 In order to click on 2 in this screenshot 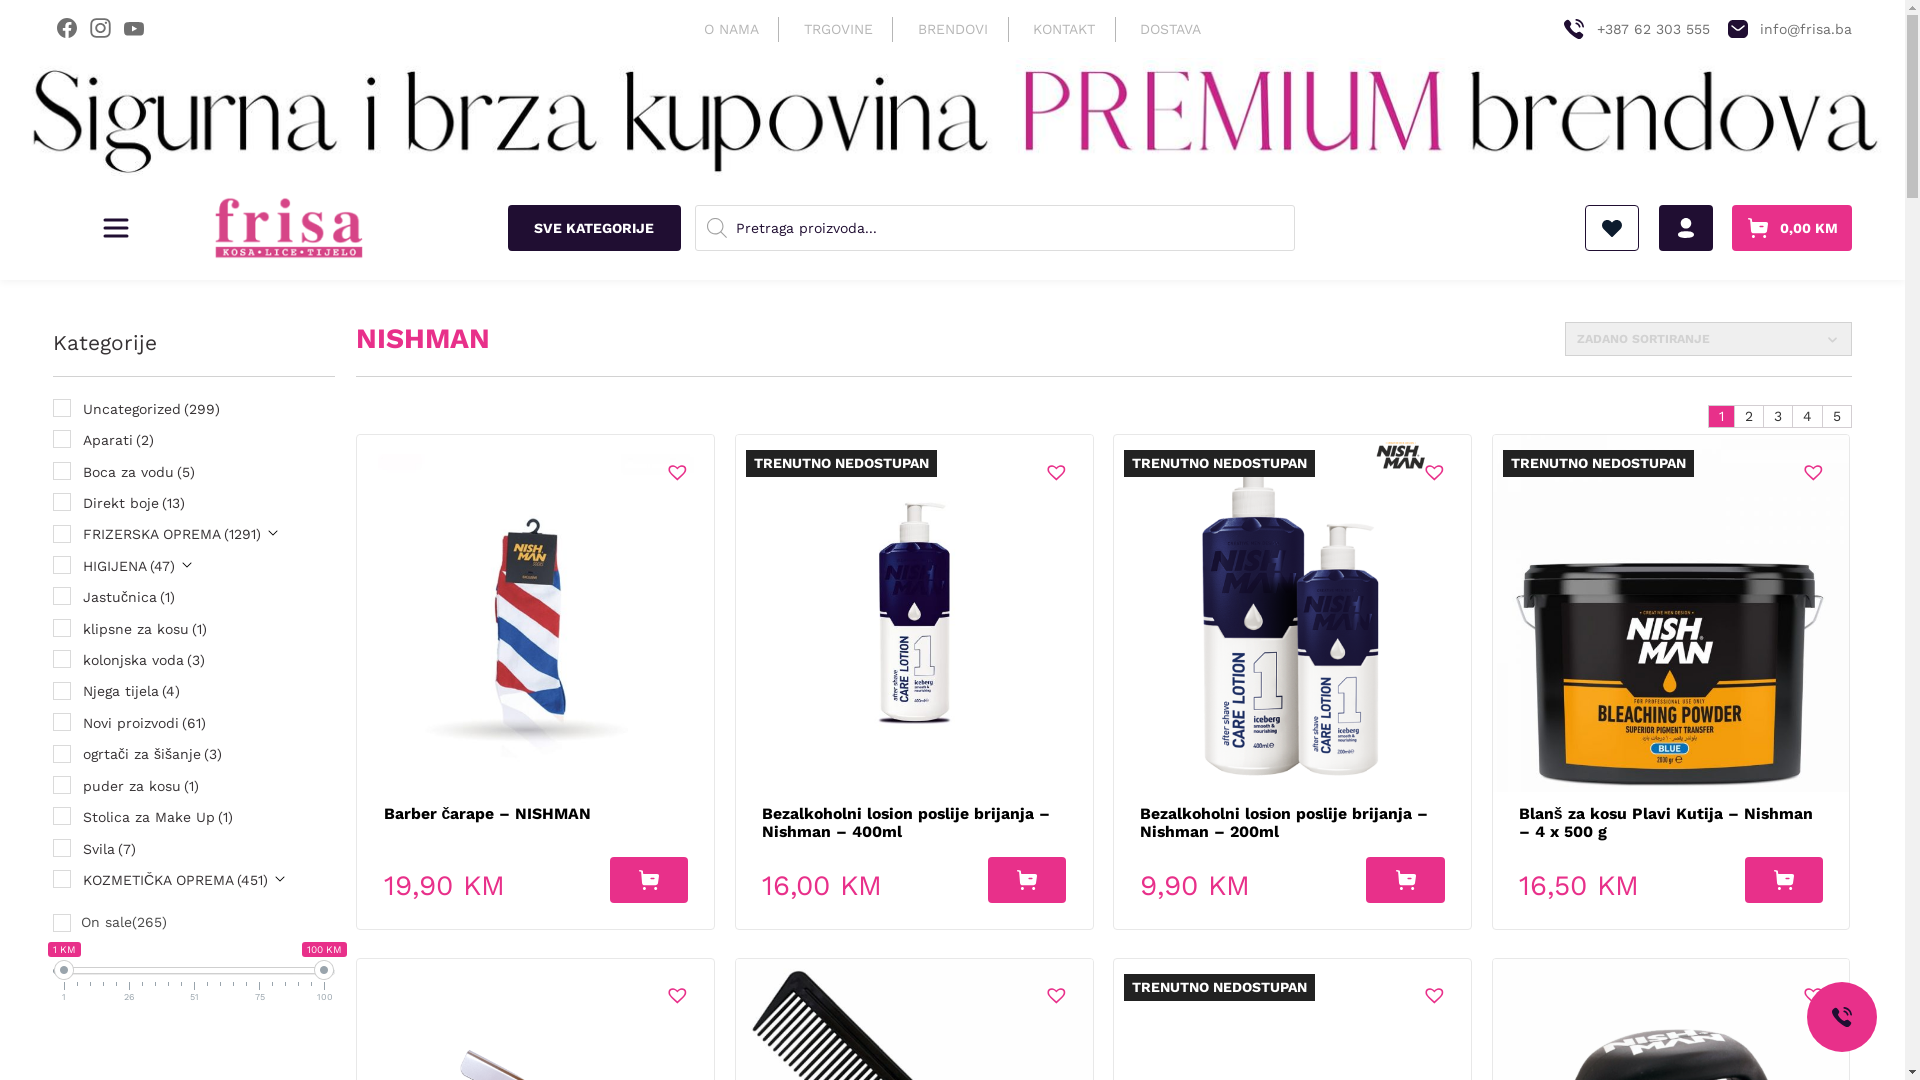, I will do `click(1749, 416)`.